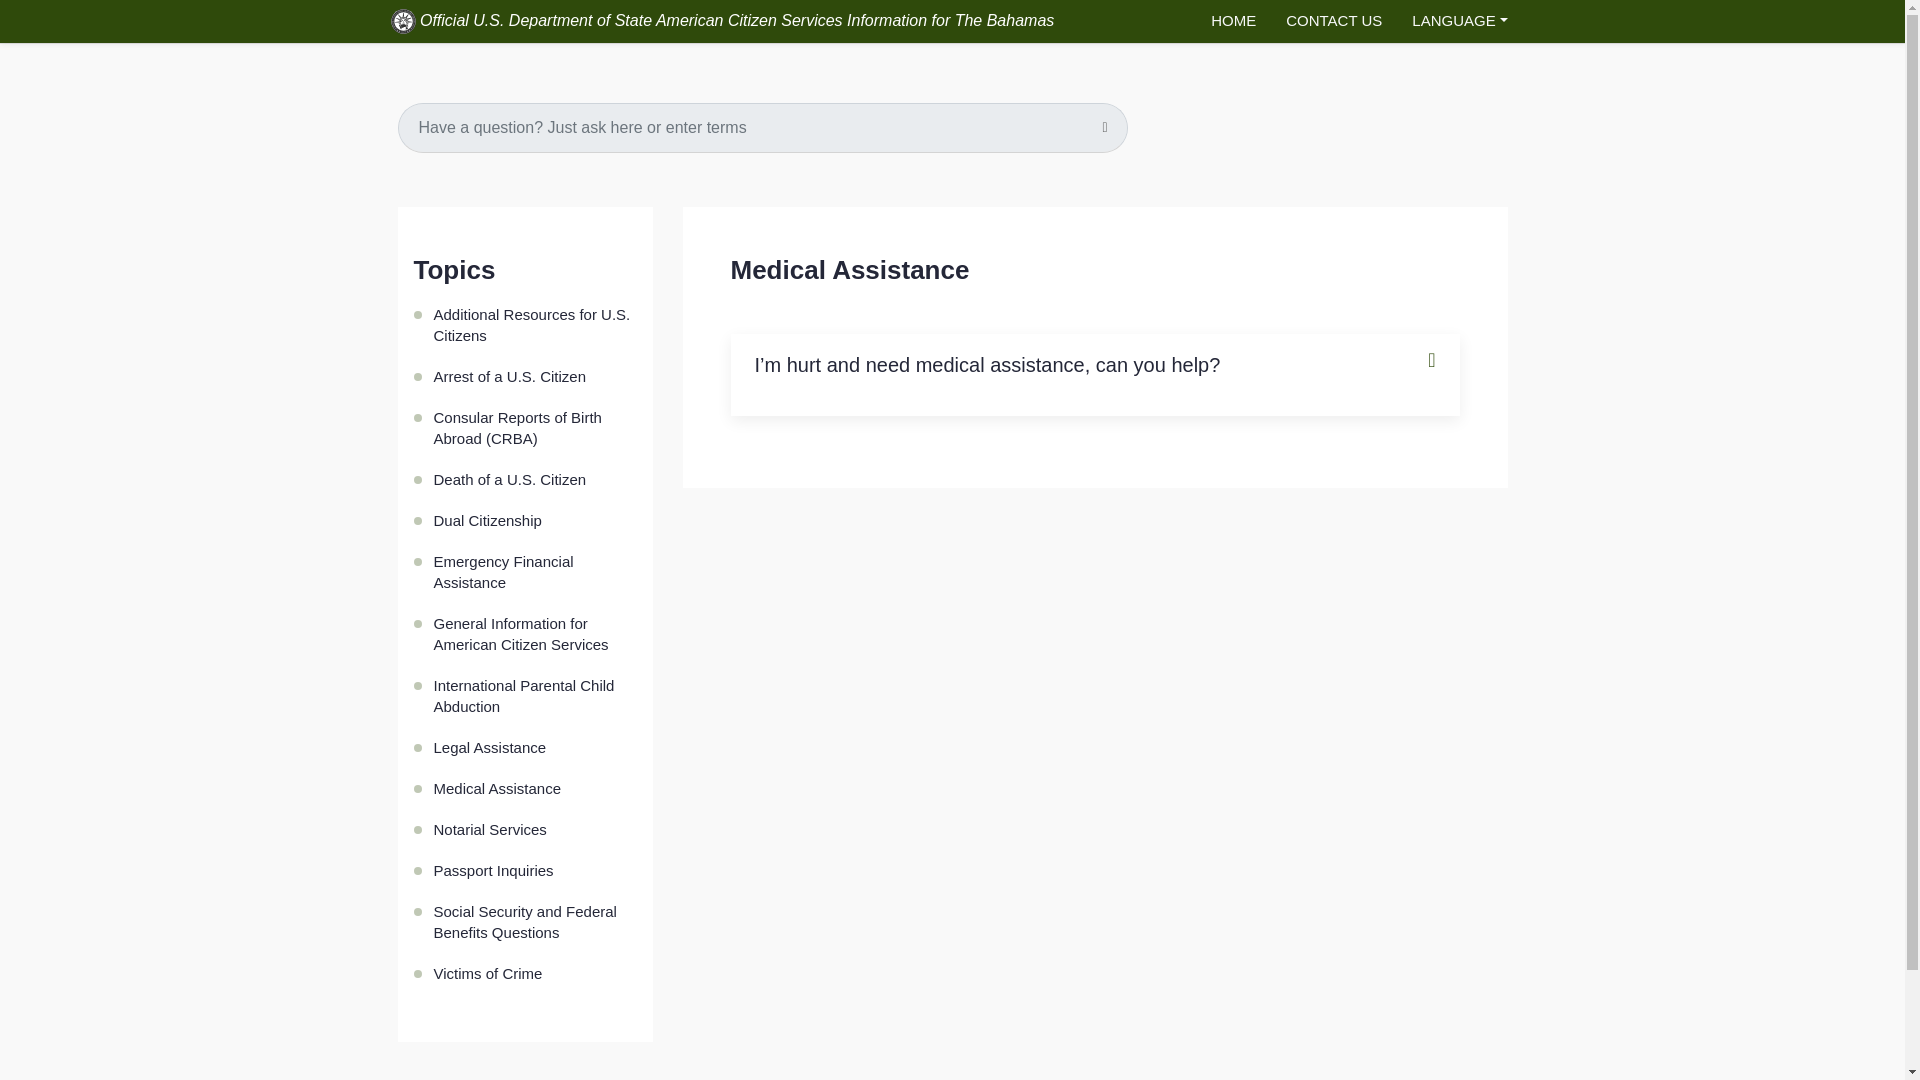  What do you see at coordinates (535, 324) in the screenshot?
I see `Additional Resources for U.S. Citizens` at bounding box center [535, 324].